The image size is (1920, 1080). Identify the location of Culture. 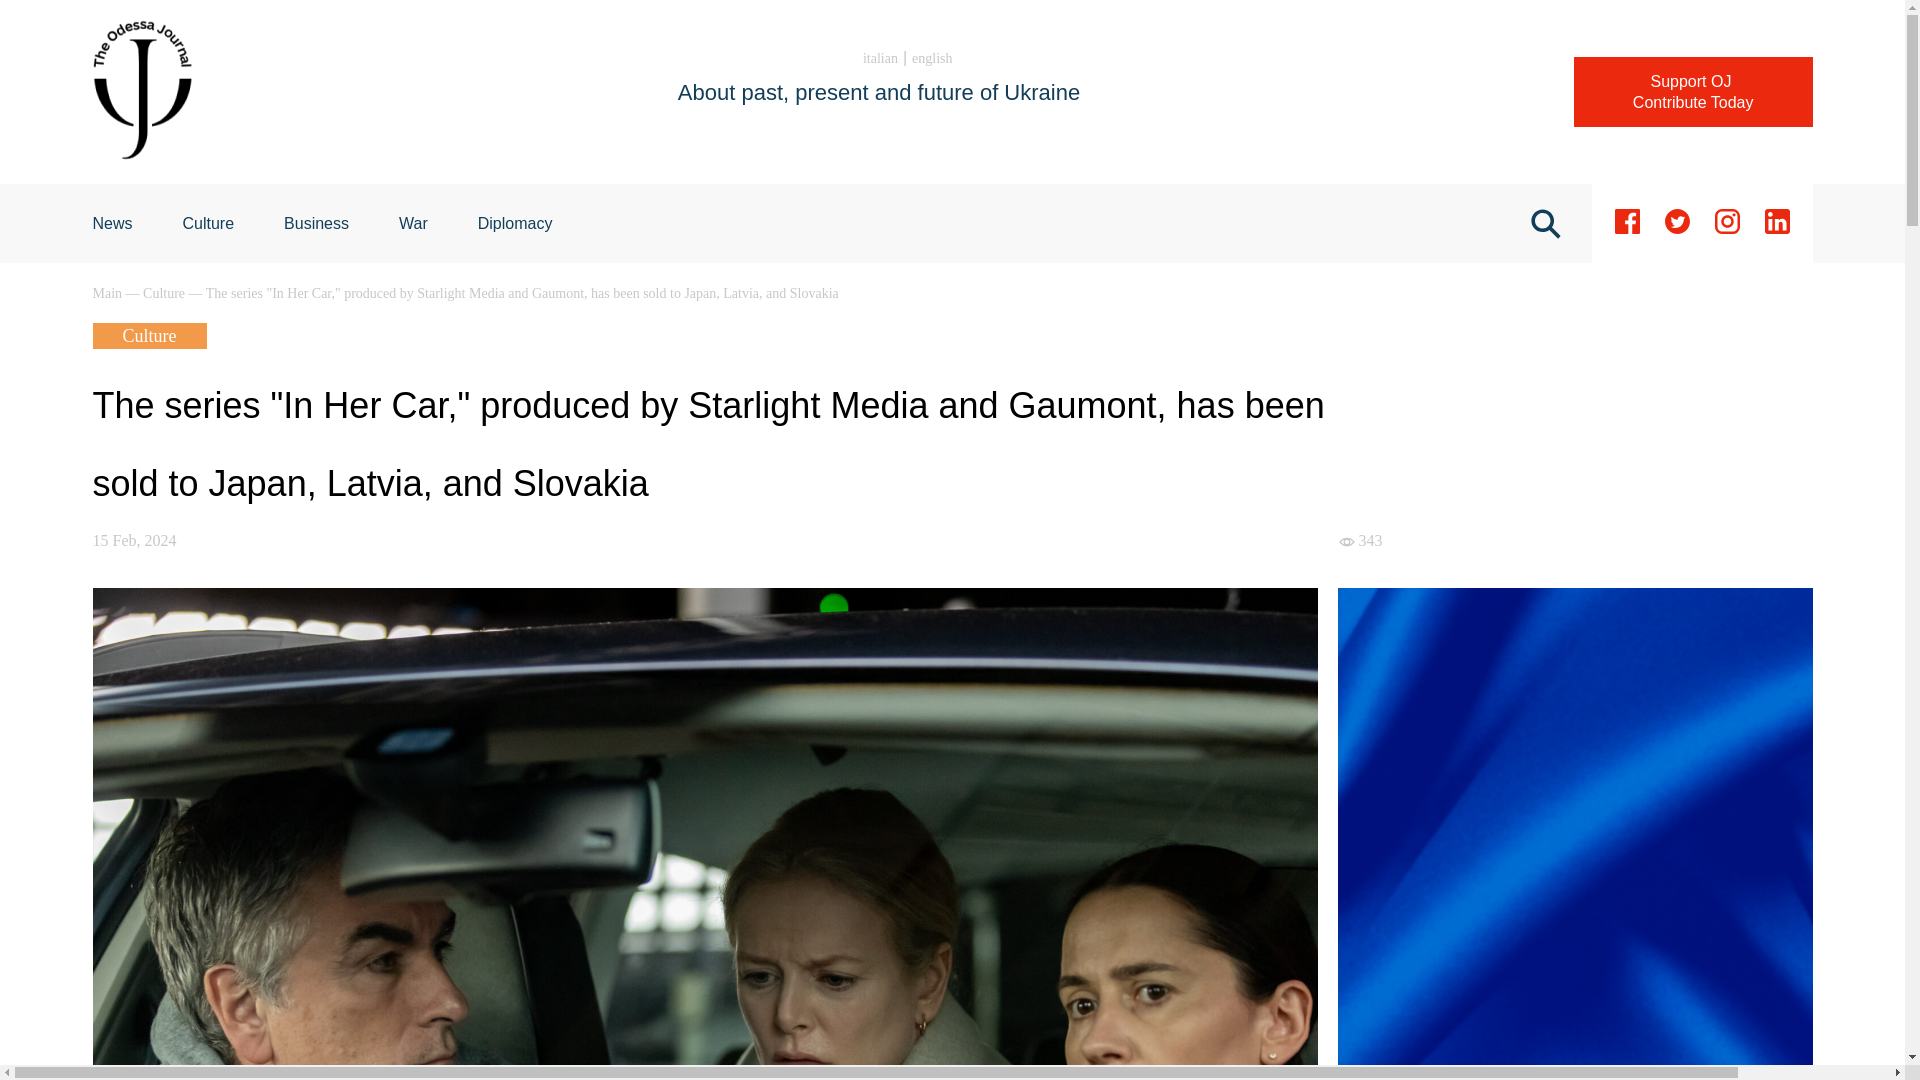
(165, 294).